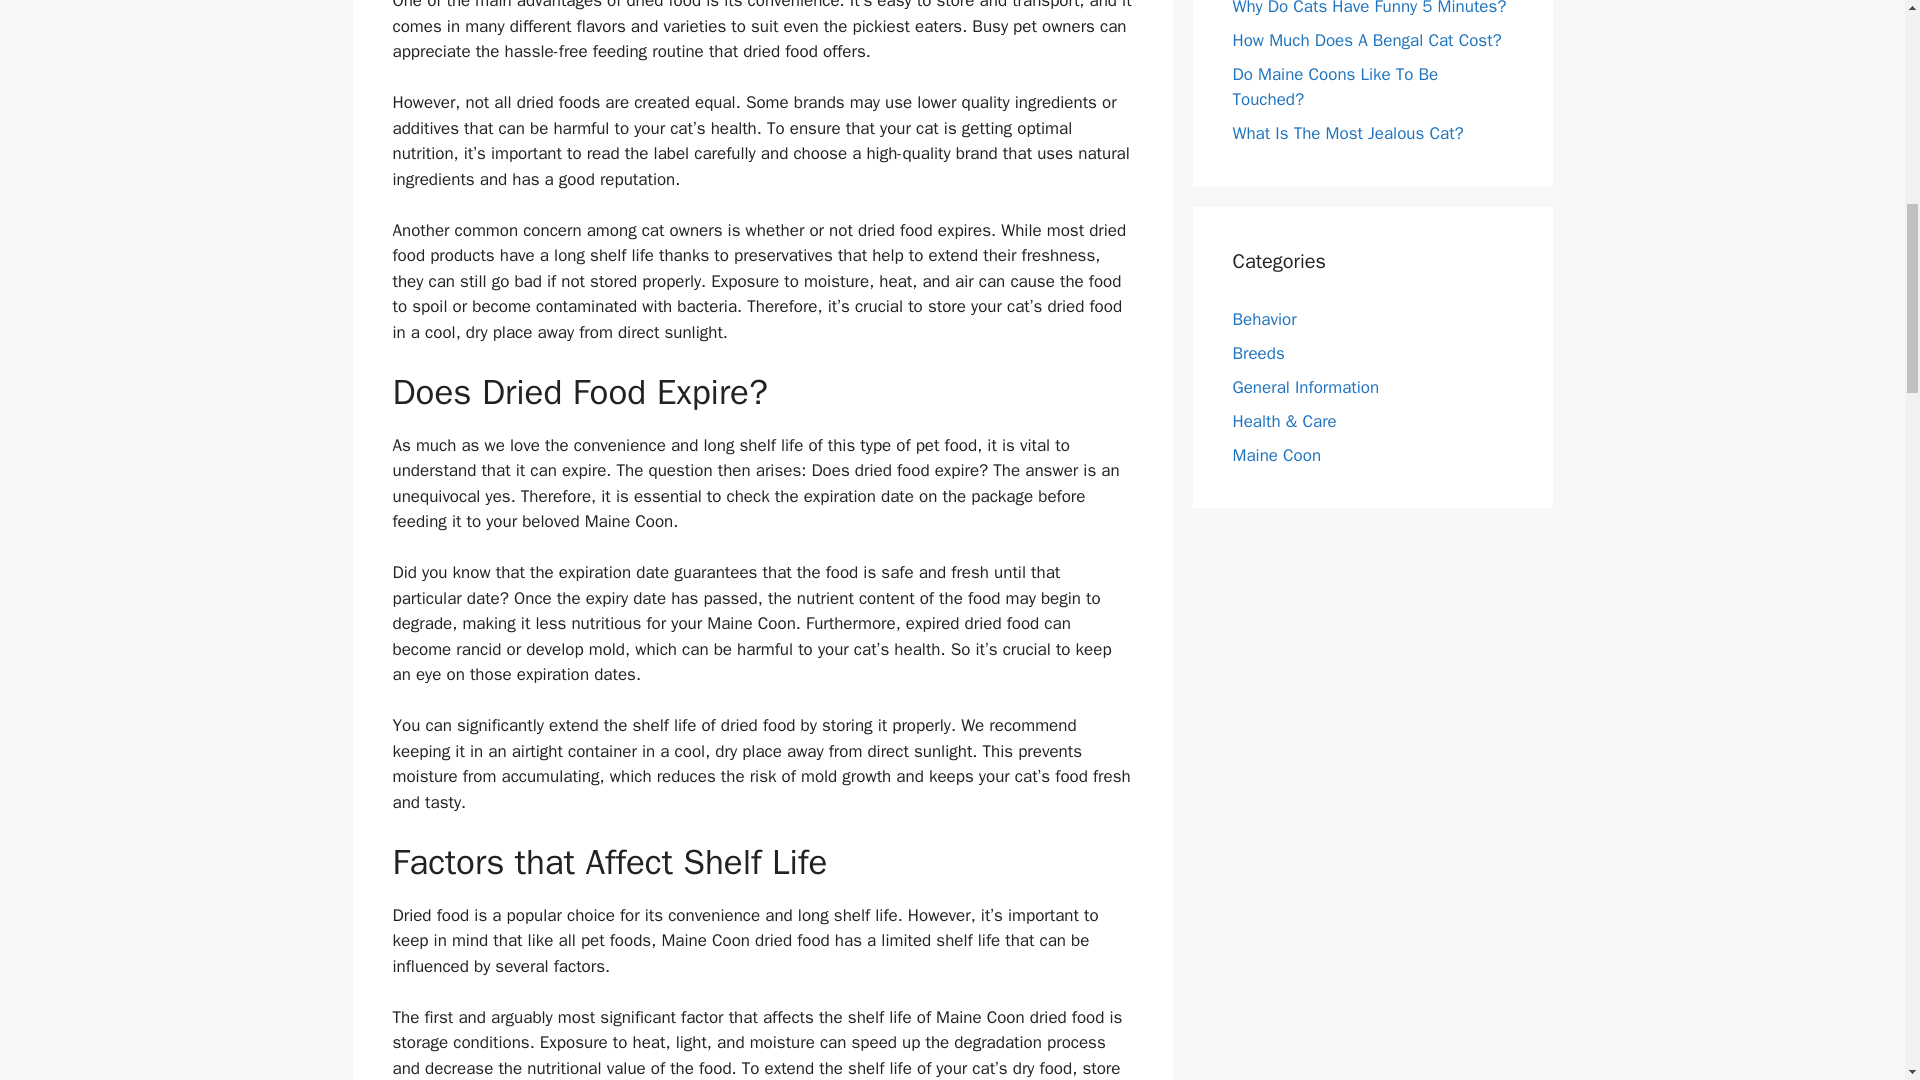 The image size is (1920, 1080). What do you see at coordinates (1258, 353) in the screenshot?
I see `Breeds` at bounding box center [1258, 353].